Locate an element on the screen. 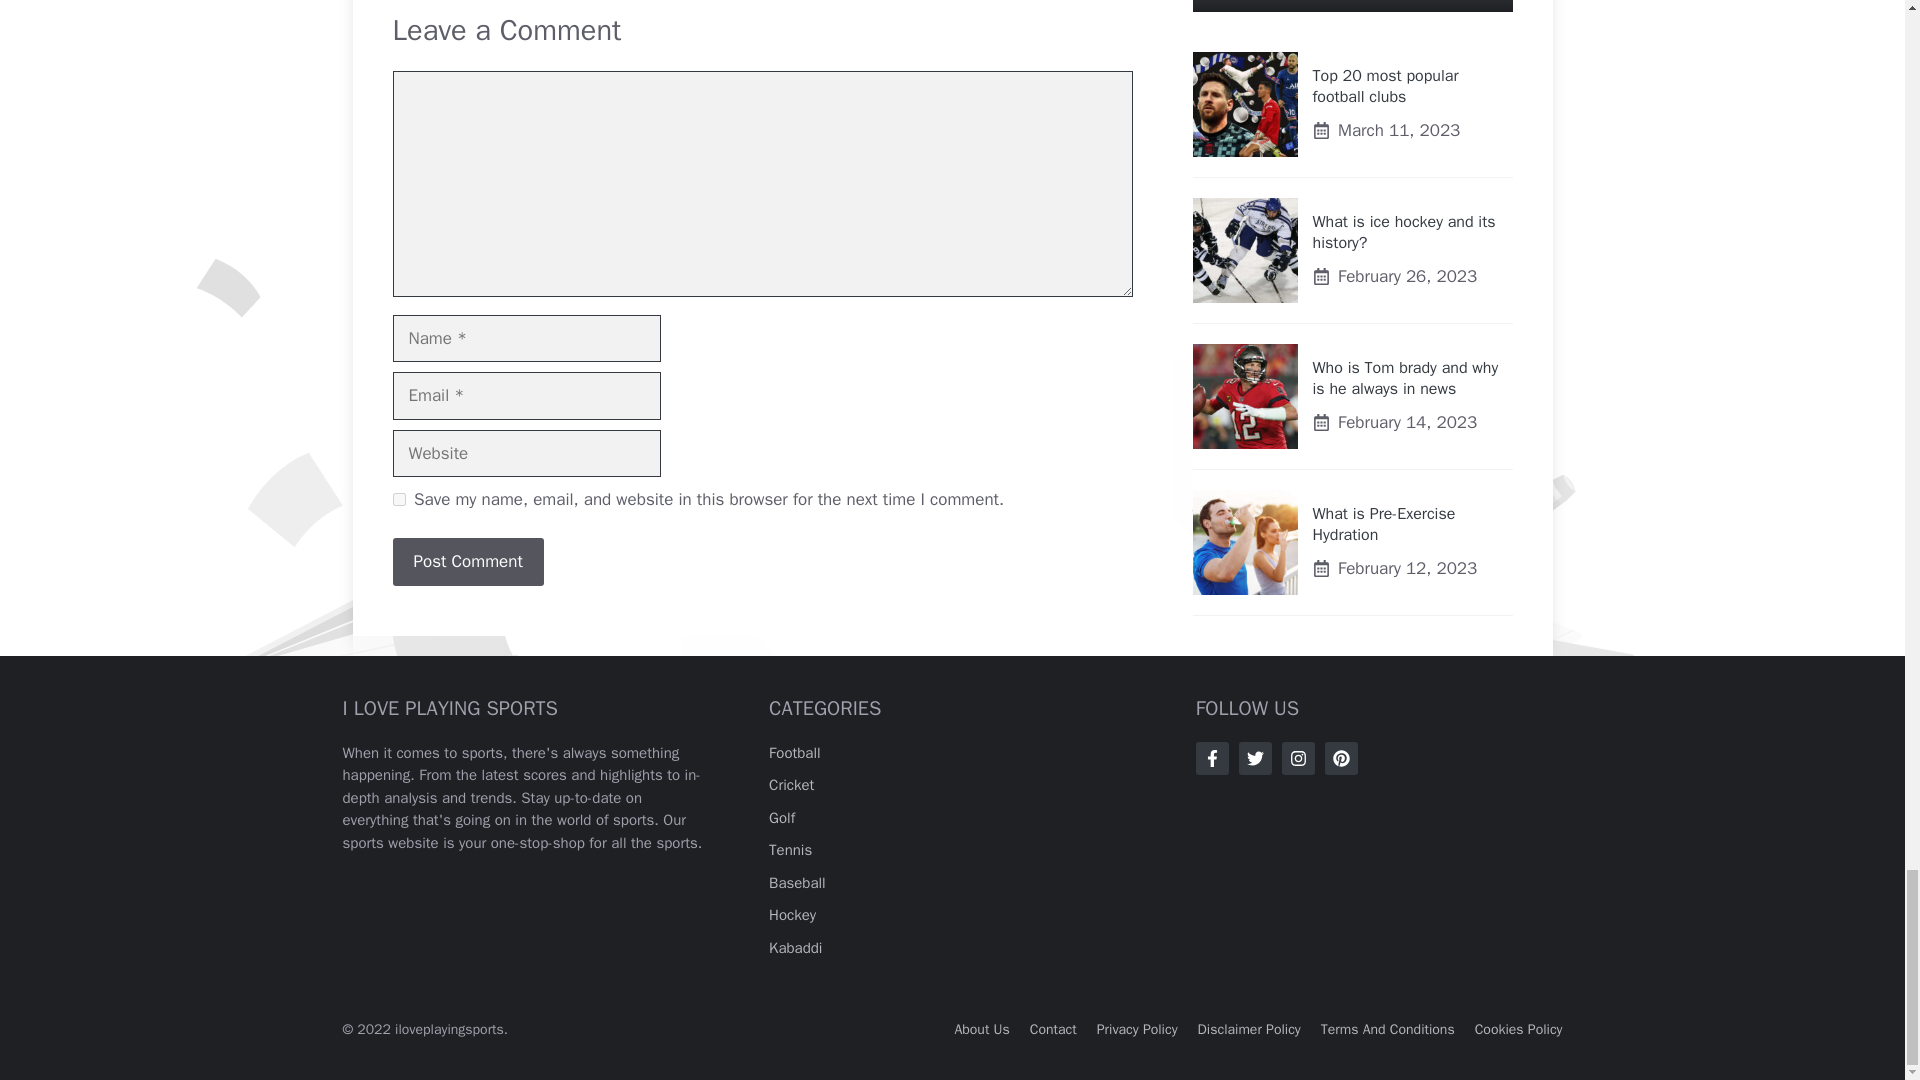 This screenshot has height=1080, width=1920. Cricket is located at coordinates (792, 784).